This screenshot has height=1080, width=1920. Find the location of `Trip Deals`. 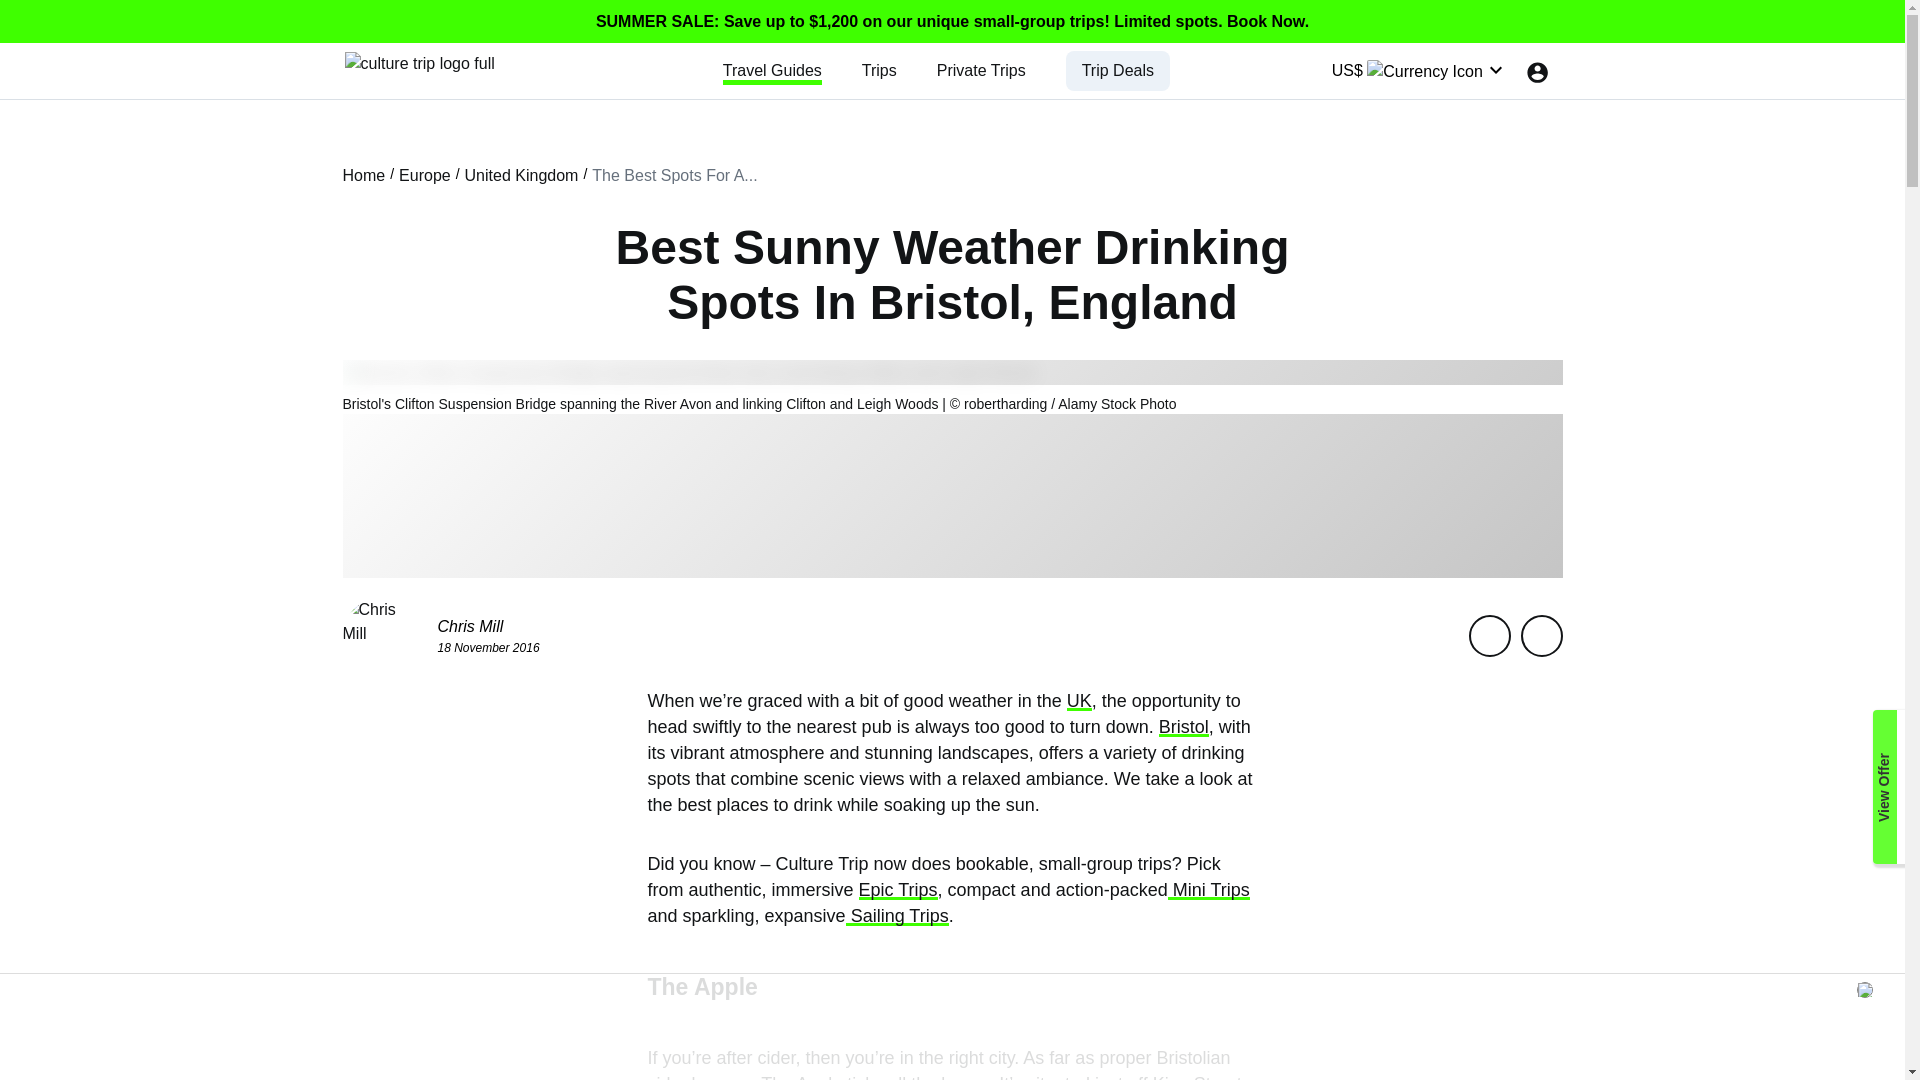

Trip Deals is located at coordinates (1118, 70).